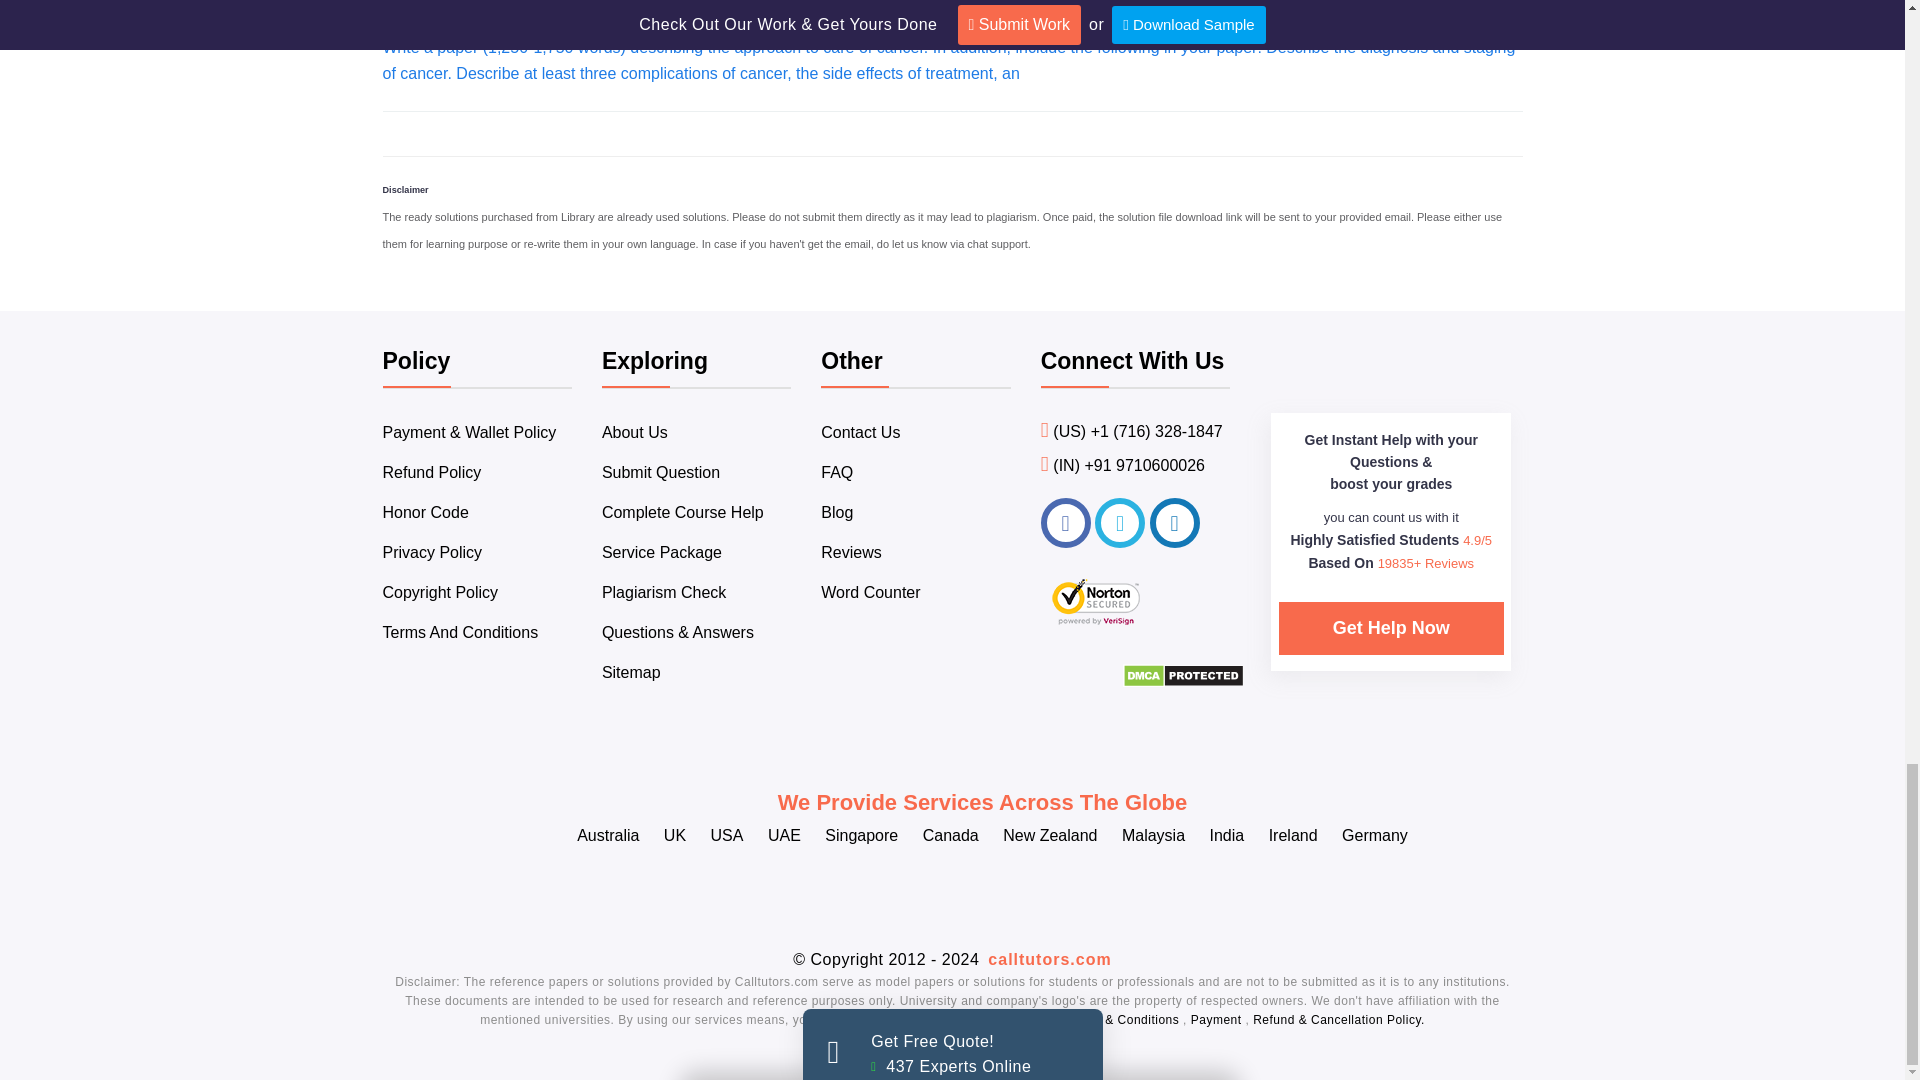  What do you see at coordinates (425, 512) in the screenshot?
I see `Honor Code` at bounding box center [425, 512].